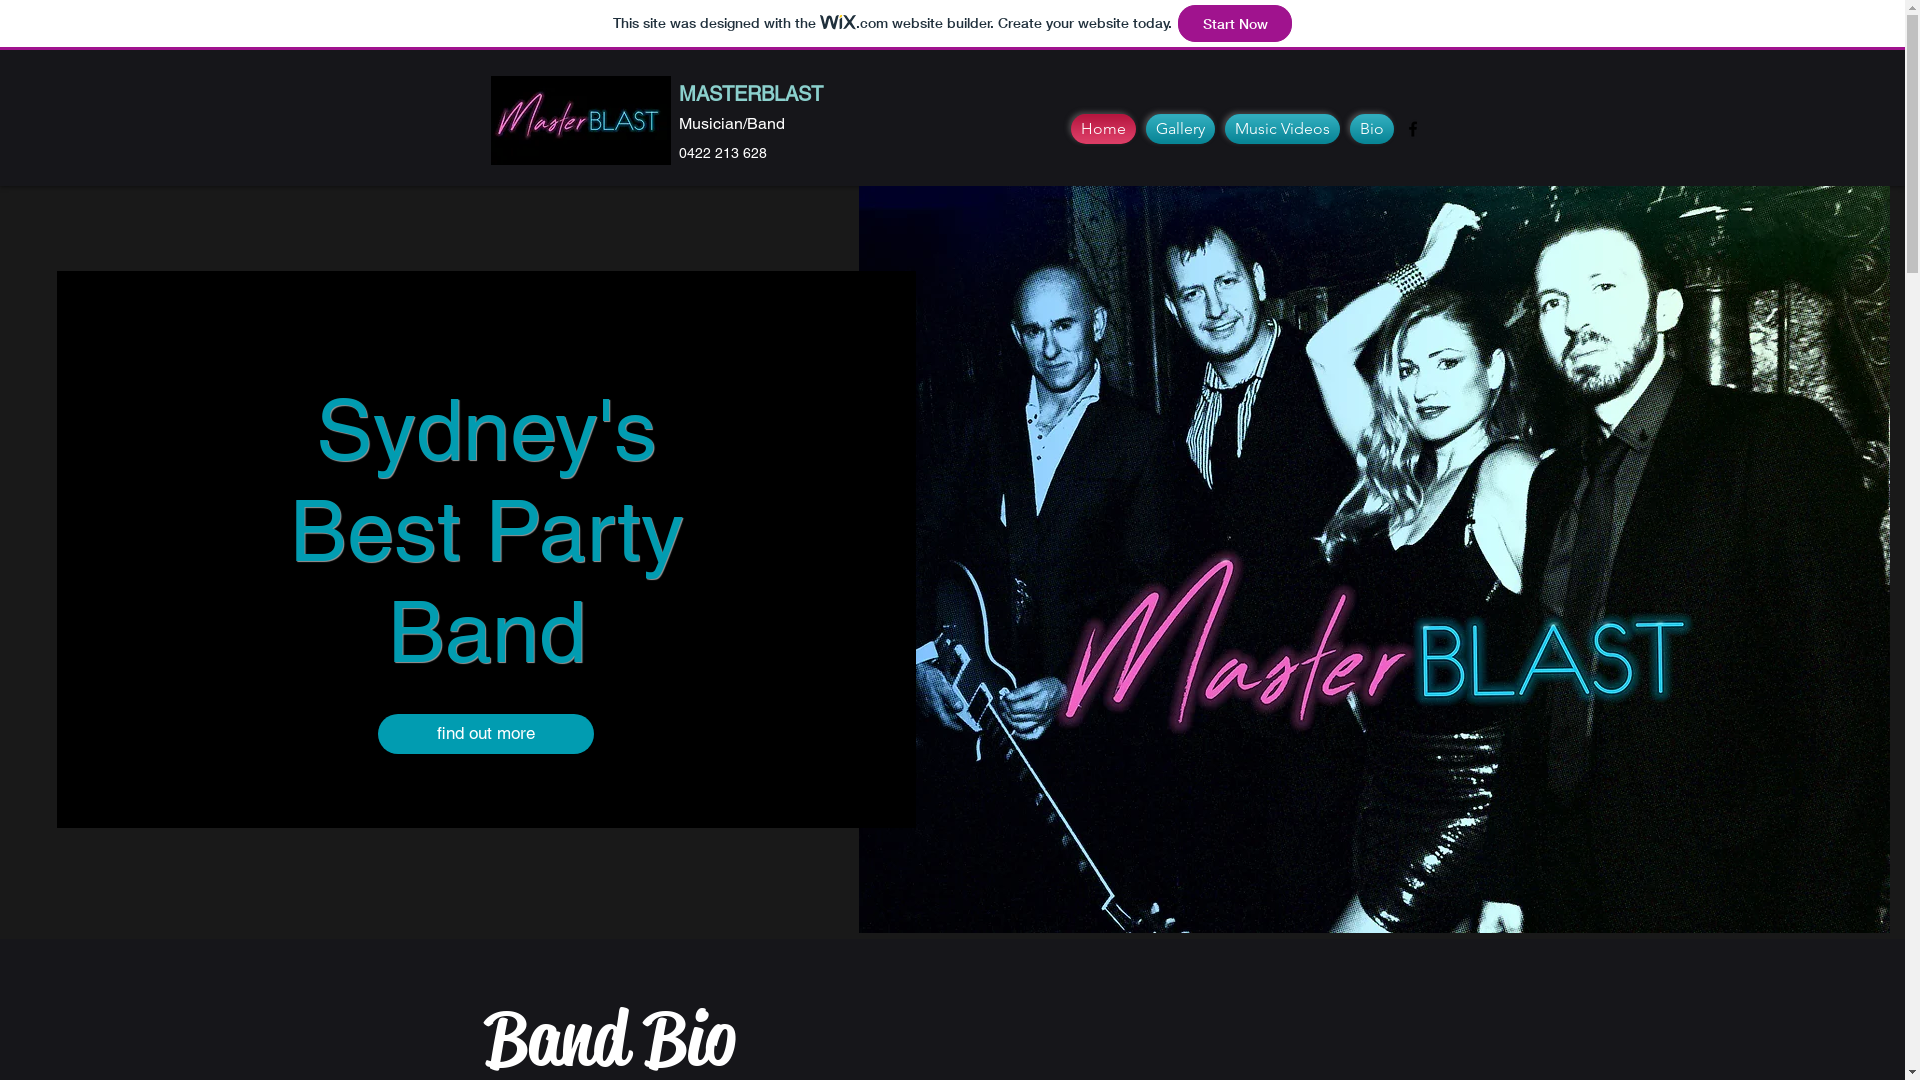 The width and height of the screenshot is (1920, 1080). What do you see at coordinates (1282, 129) in the screenshot?
I see `Music Videos` at bounding box center [1282, 129].